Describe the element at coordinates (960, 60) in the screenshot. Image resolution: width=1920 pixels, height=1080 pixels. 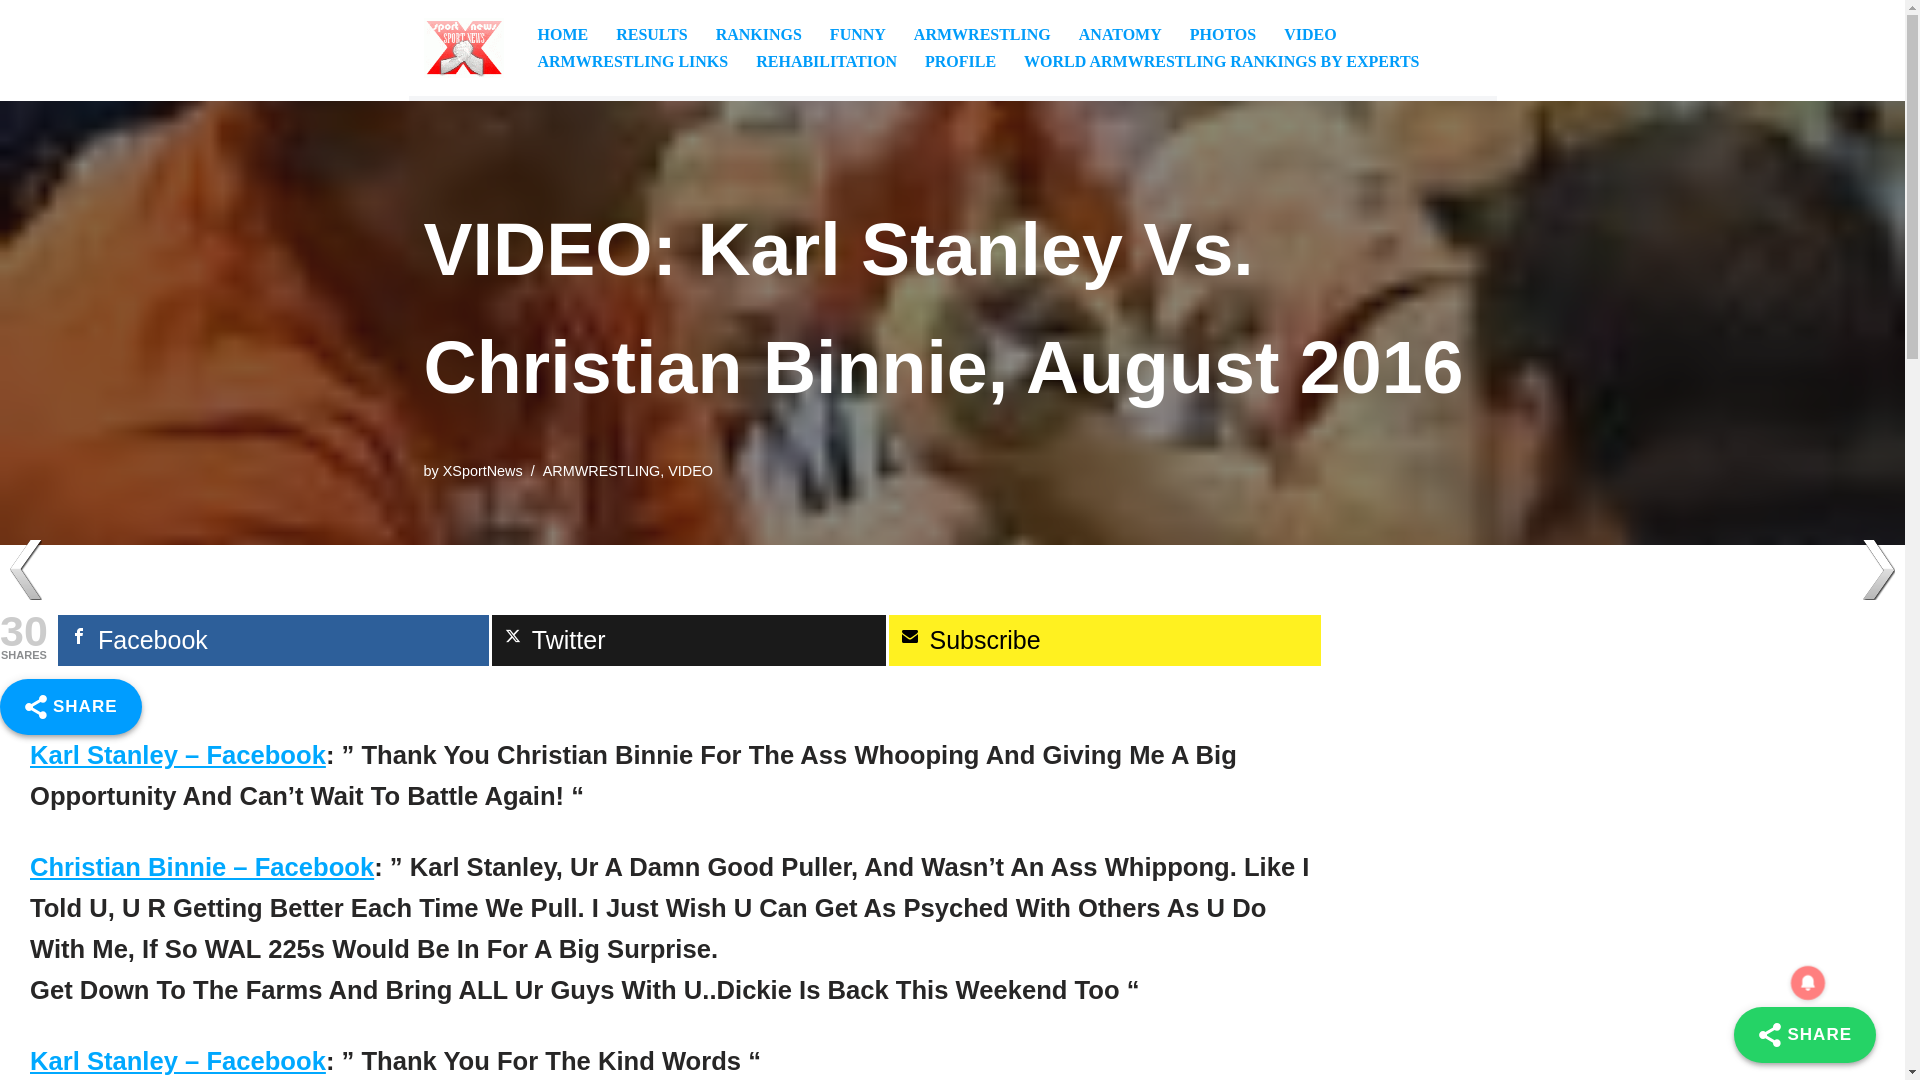
I see `PROFILE` at that location.